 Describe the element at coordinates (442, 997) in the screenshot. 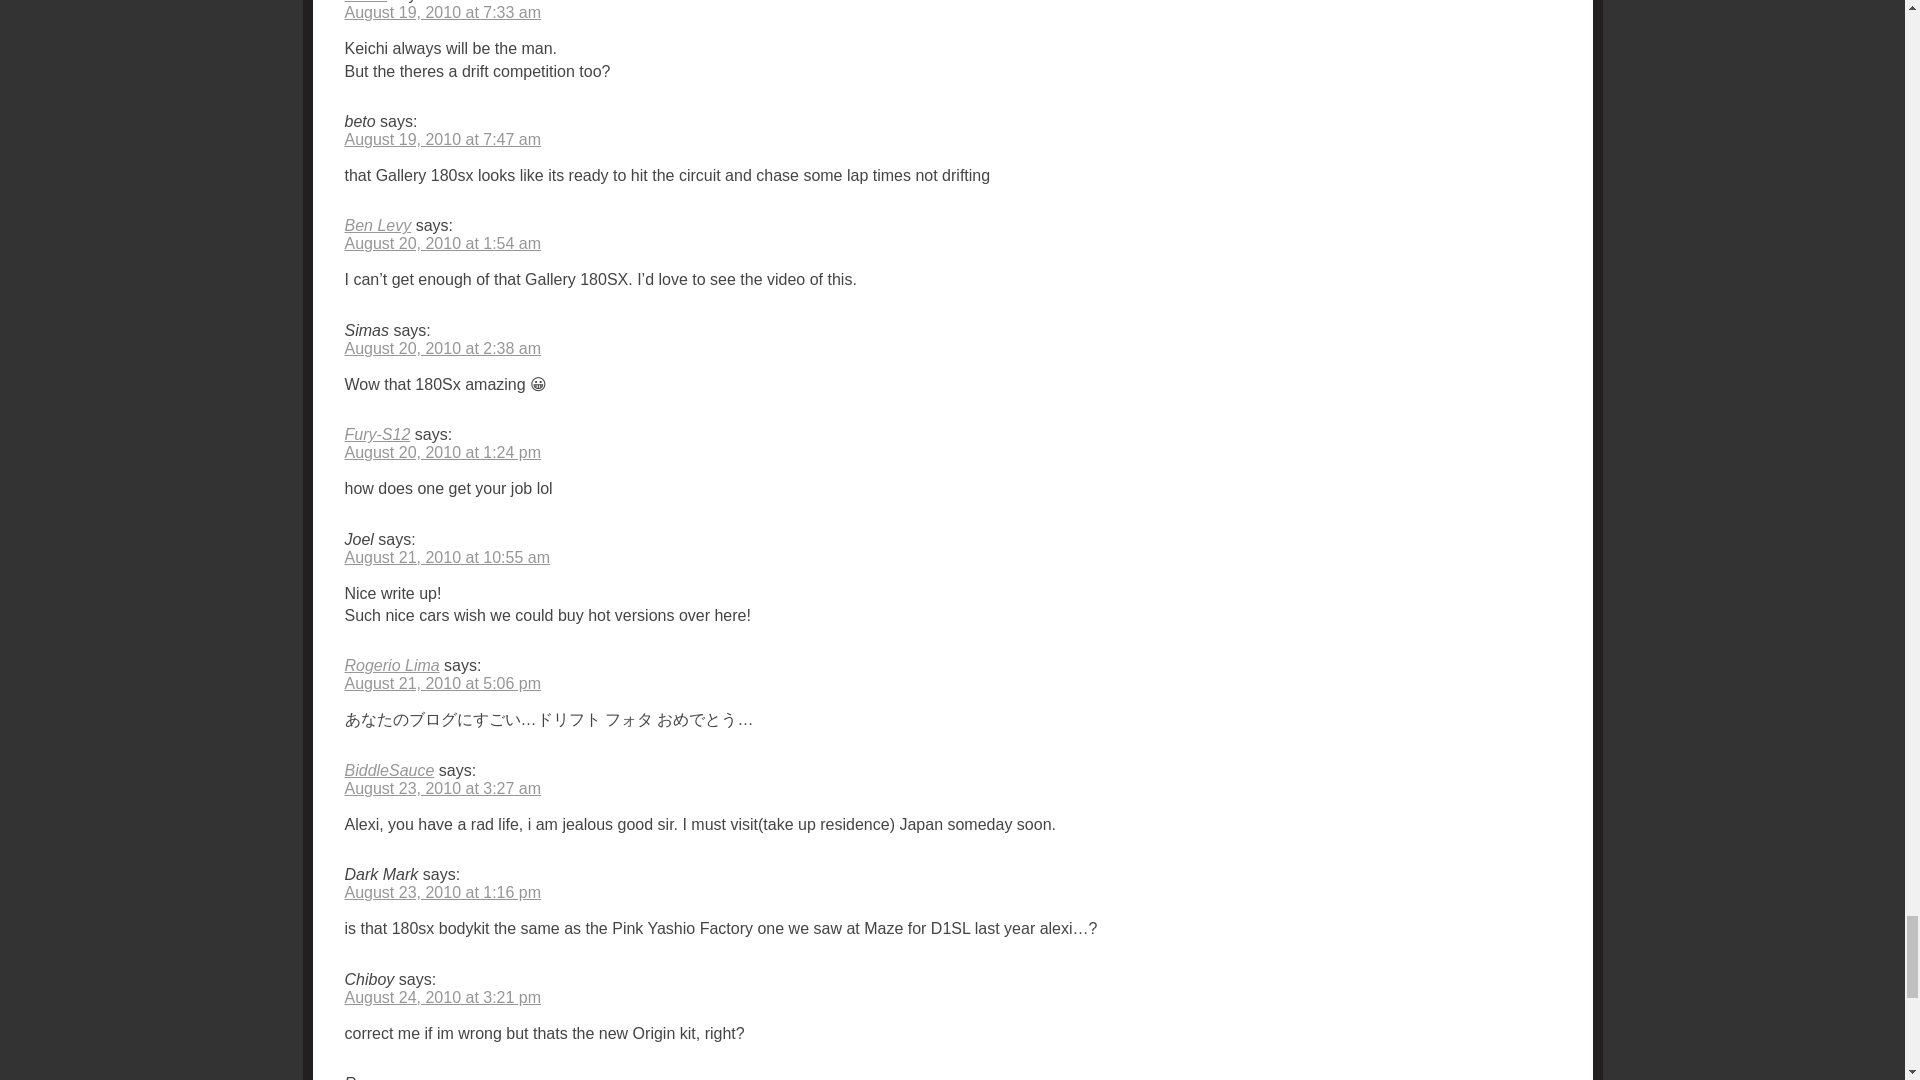

I see `August 24, 2010 at 3:21 pm` at that location.